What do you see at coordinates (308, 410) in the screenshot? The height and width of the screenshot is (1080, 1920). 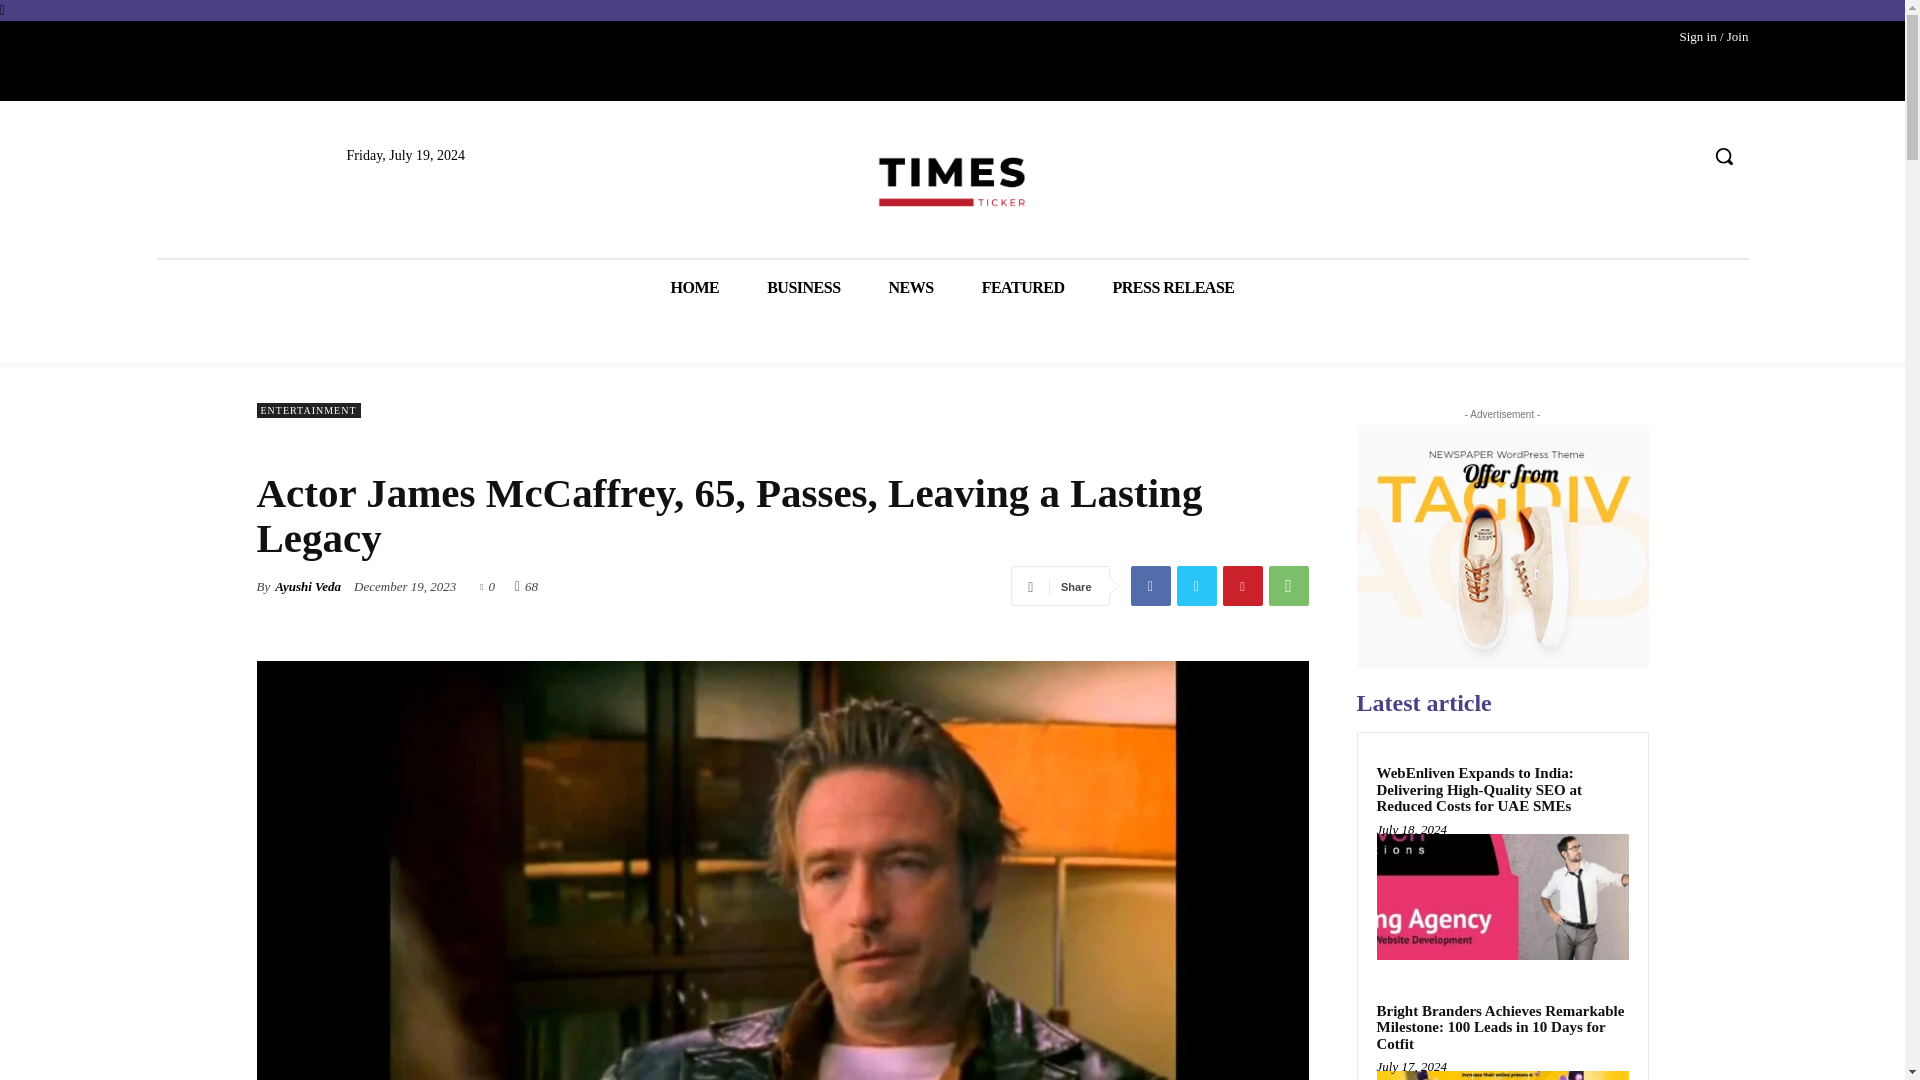 I see `ENTERTAINMENT` at bounding box center [308, 410].